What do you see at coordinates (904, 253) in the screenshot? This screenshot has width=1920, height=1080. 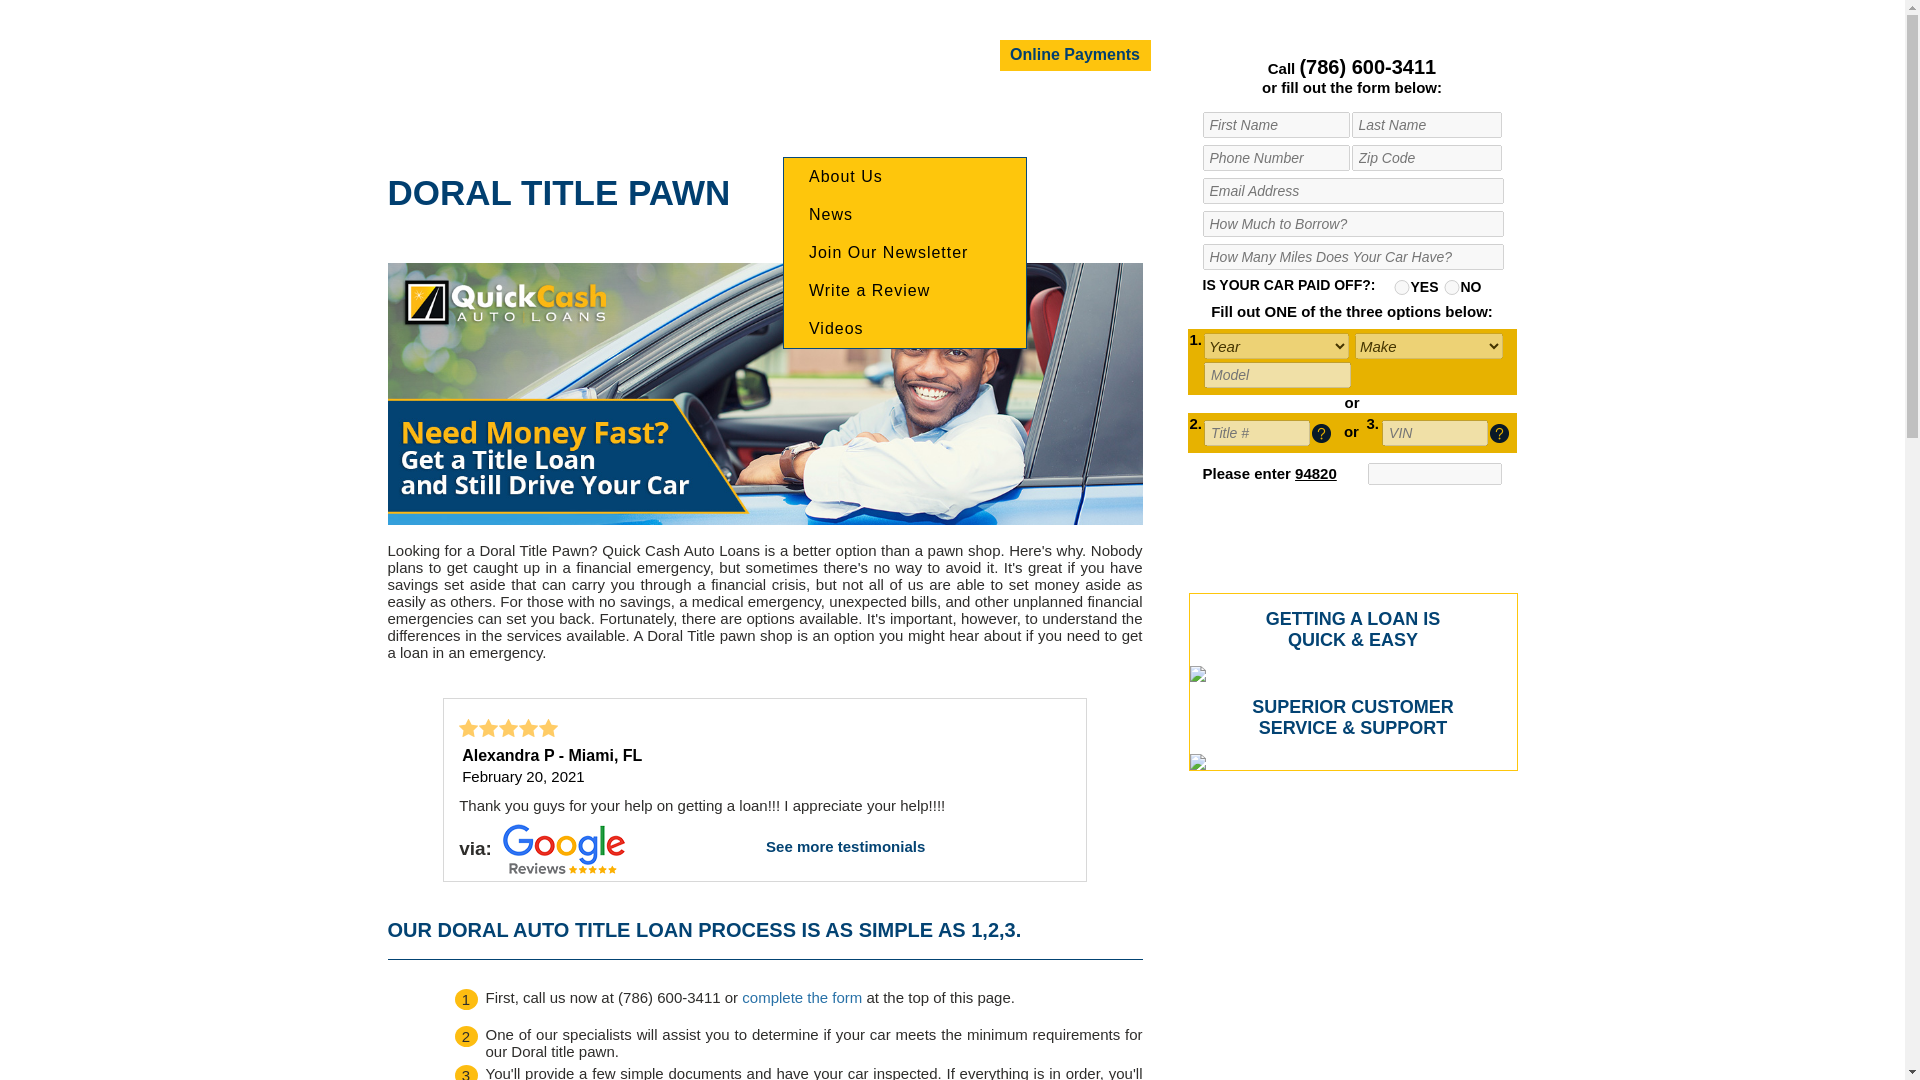 I see `Join Our Newsletter` at bounding box center [904, 253].